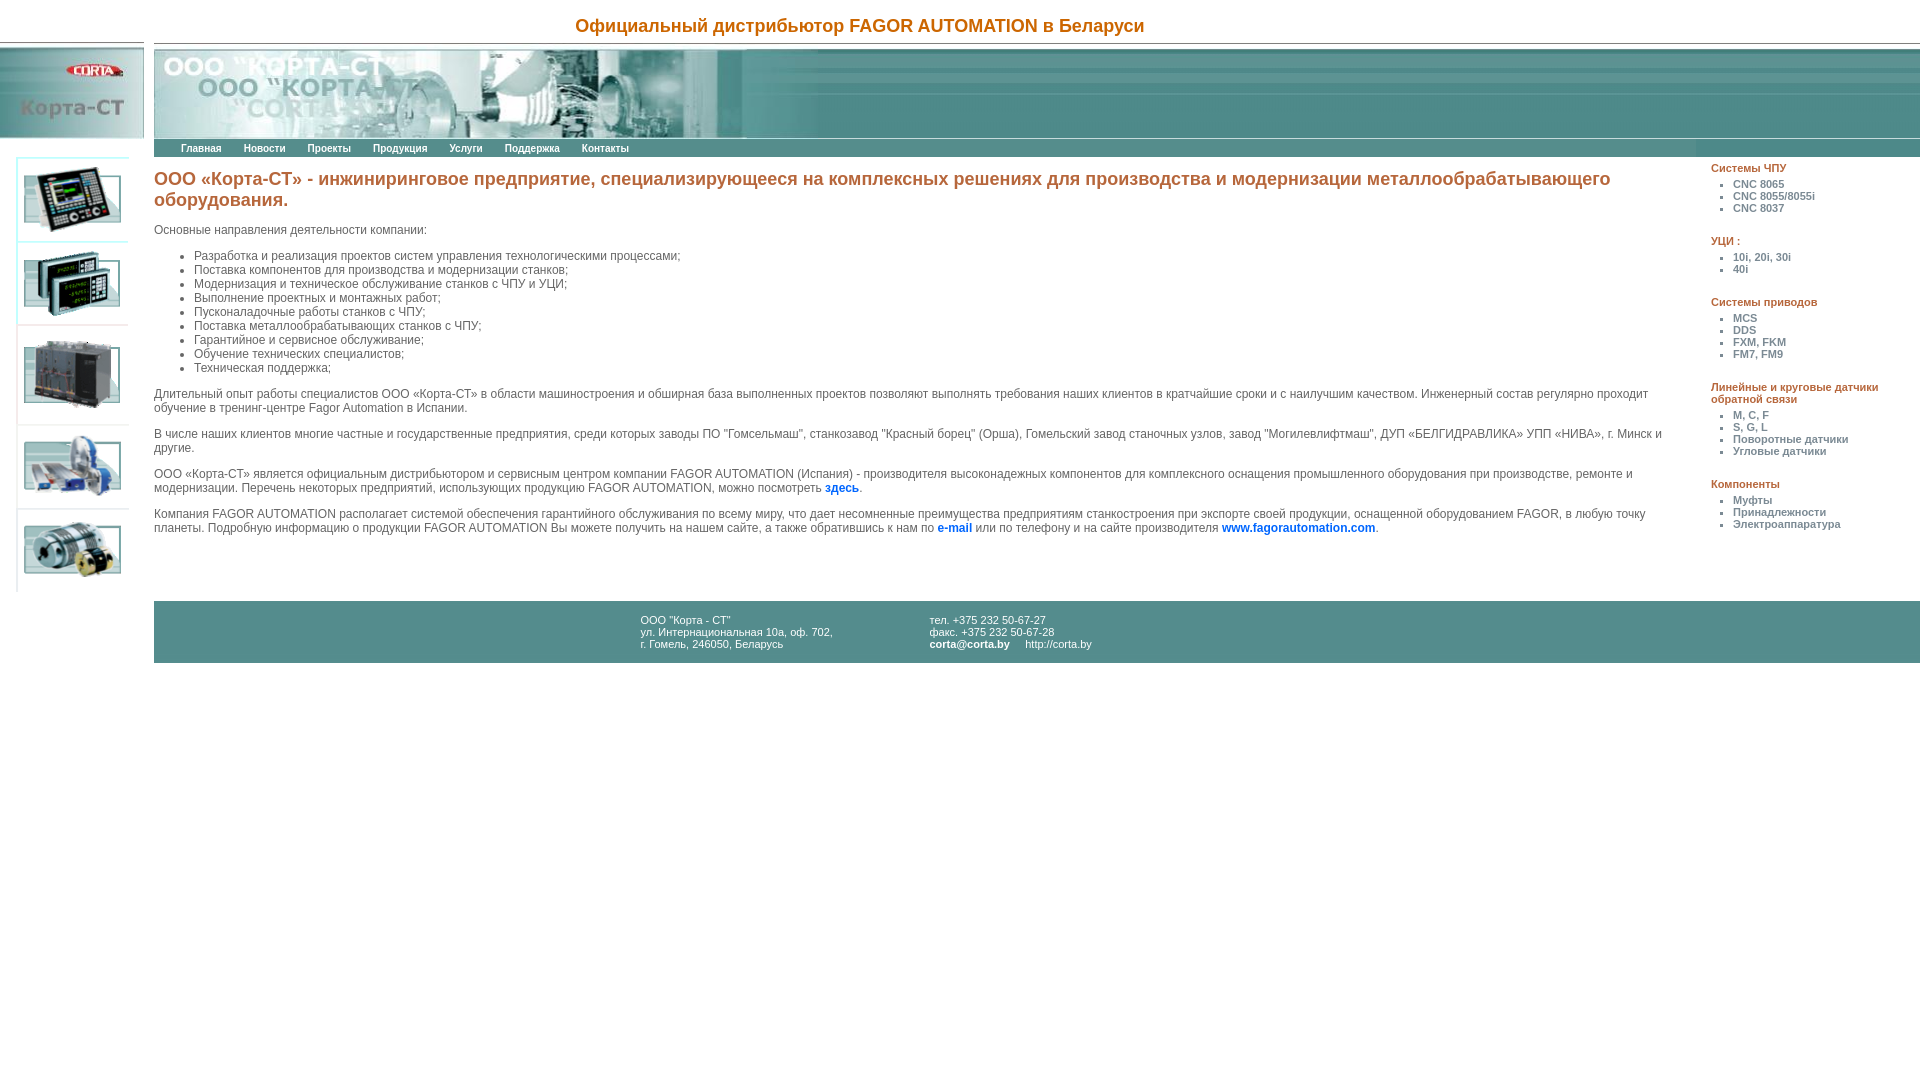  Describe the element at coordinates (955, 528) in the screenshot. I see `e-mail` at that location.